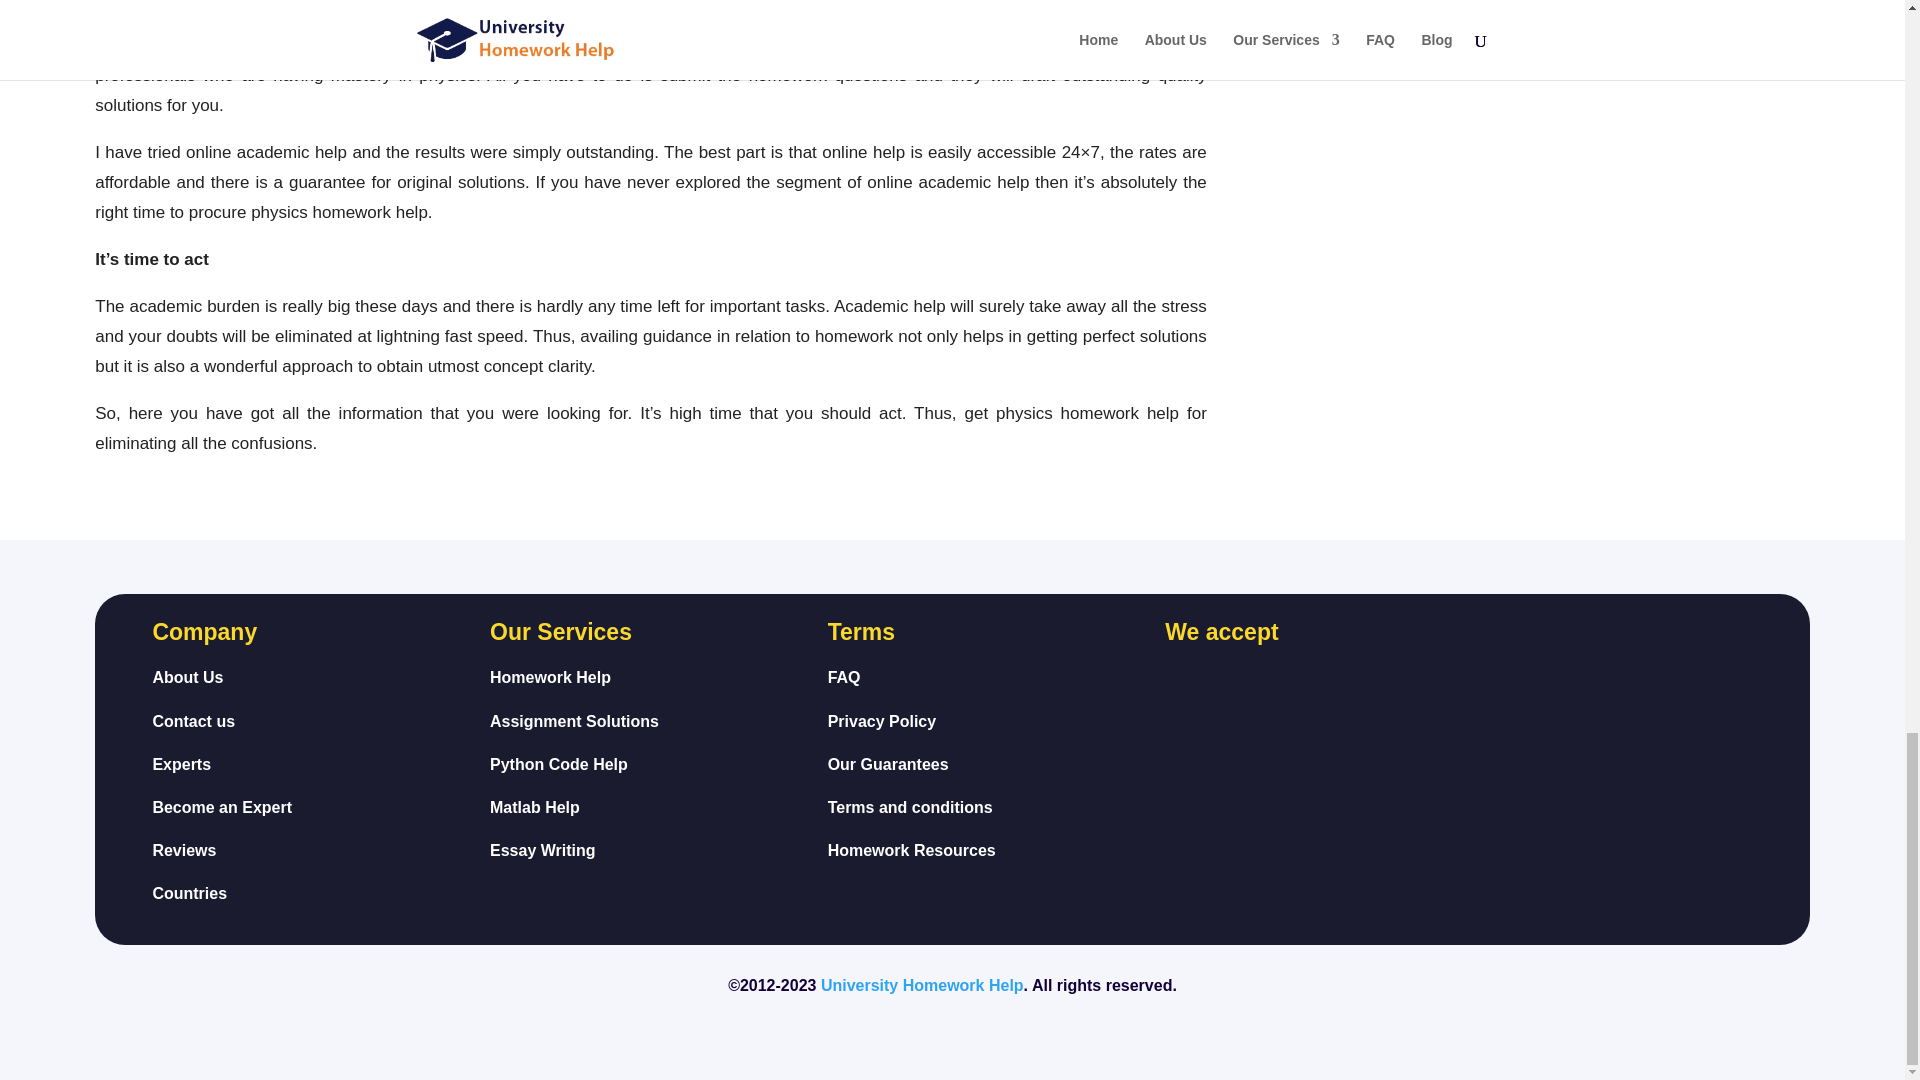 The width and height of the screenshot is (1920, 1080). What do you see at coordinates (534, 808) in the screenshot?
I see `Matlab Help` at bounding box center [534, 808].